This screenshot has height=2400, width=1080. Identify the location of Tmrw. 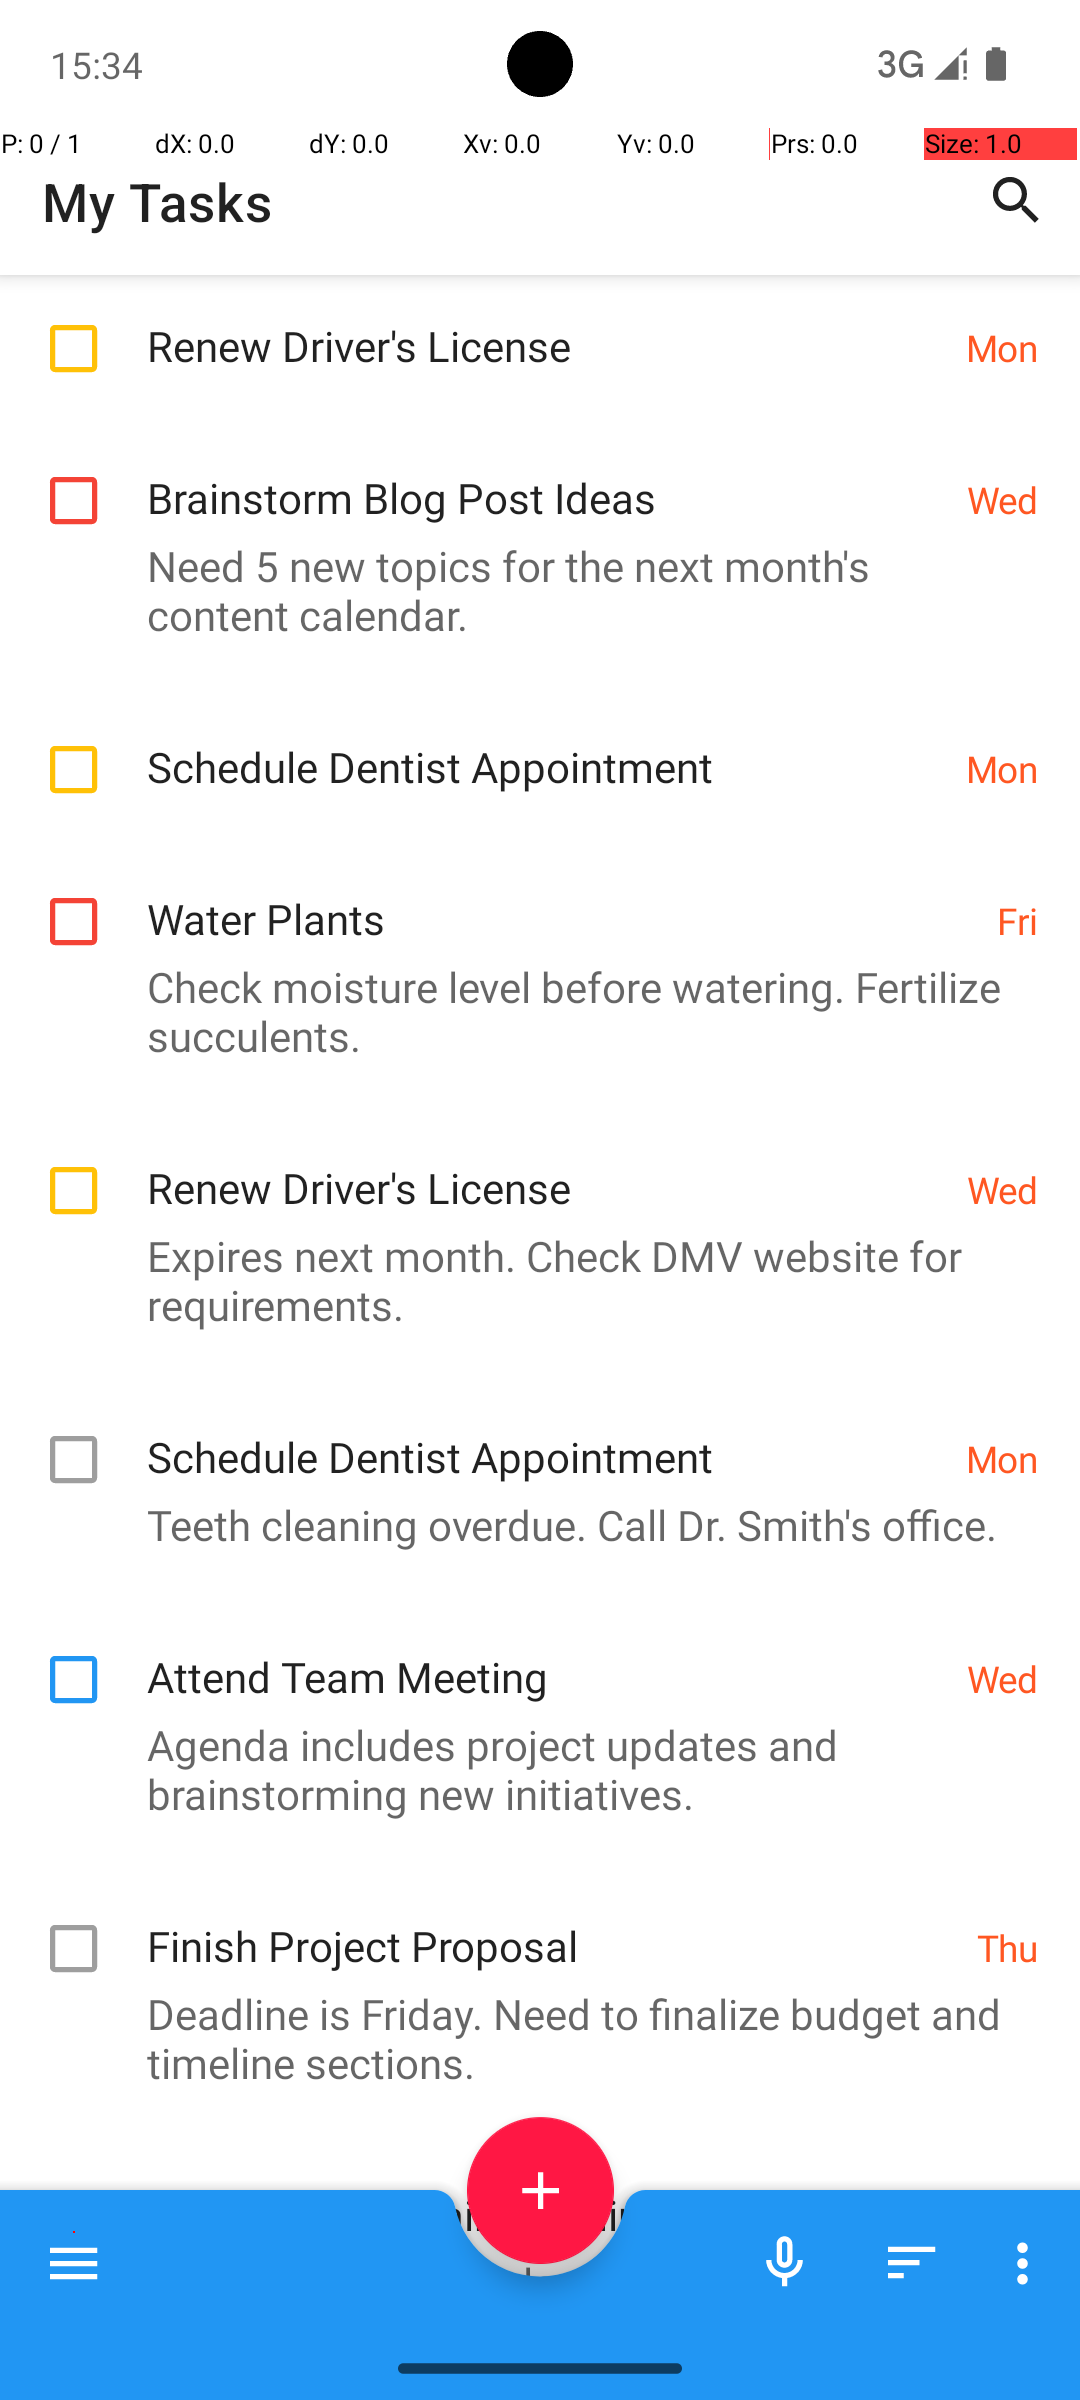
(992, 2216).